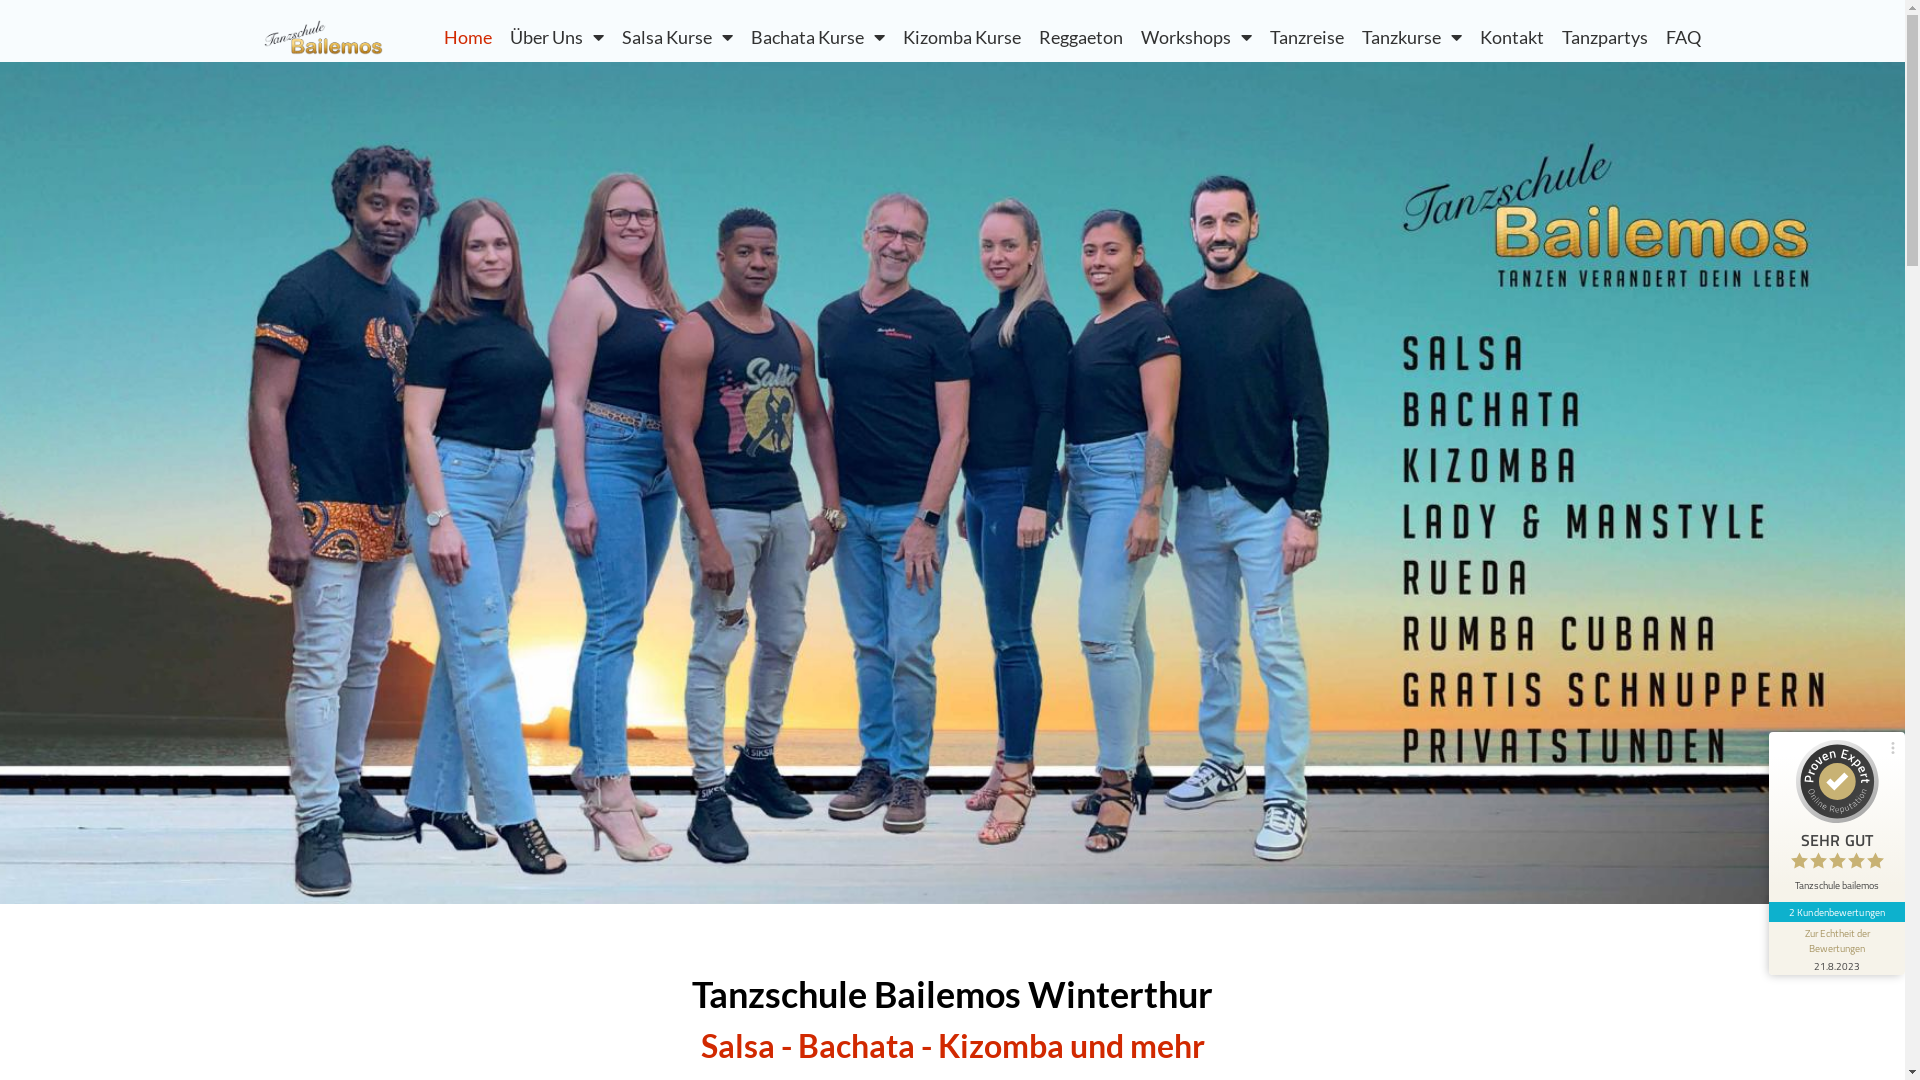 The width and height of the screenshot is (1920, 1080). What do you see at coordinates (1307, 37) in the screenshot?
I see `Tanzreise` at bounding box center [1307, 37].